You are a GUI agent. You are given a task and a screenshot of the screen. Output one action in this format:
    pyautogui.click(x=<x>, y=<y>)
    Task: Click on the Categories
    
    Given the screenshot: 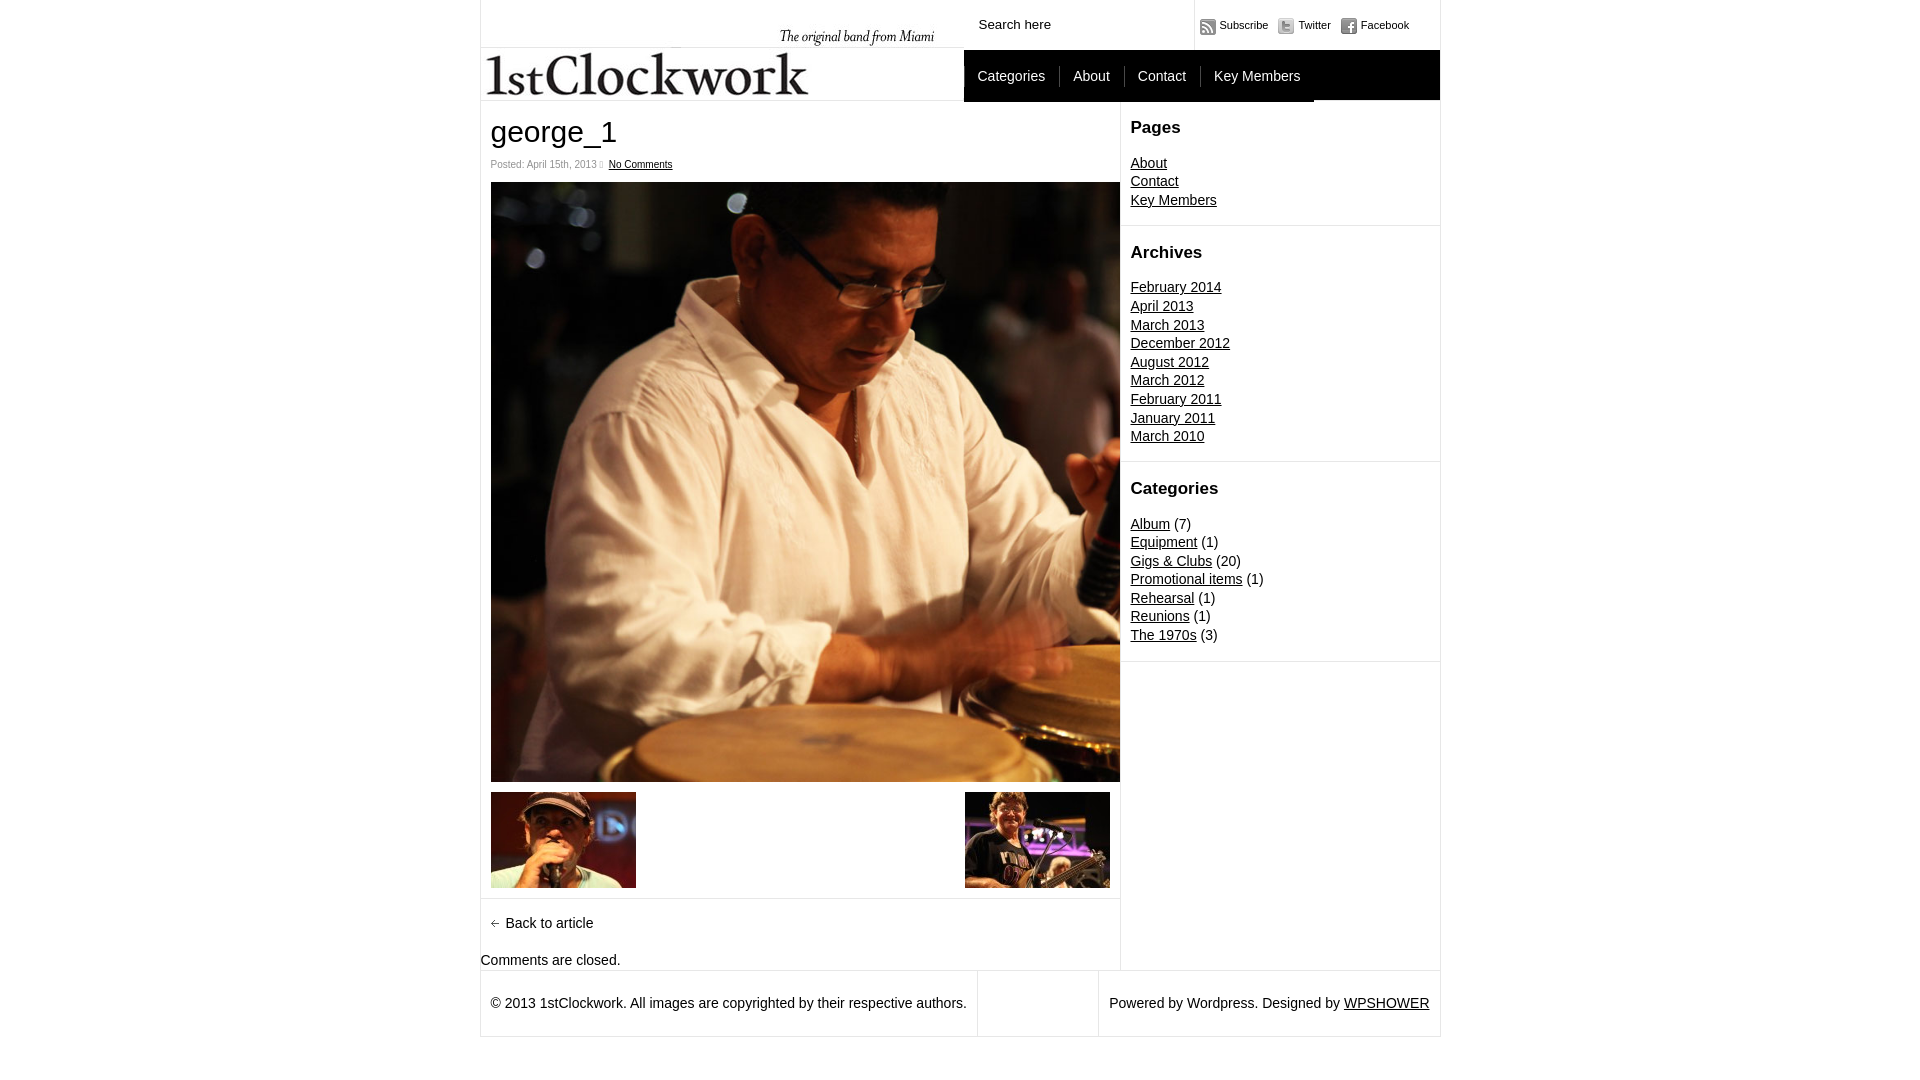 What is the action you would take?
    pyautogui.click(x=1012, y=76)
    